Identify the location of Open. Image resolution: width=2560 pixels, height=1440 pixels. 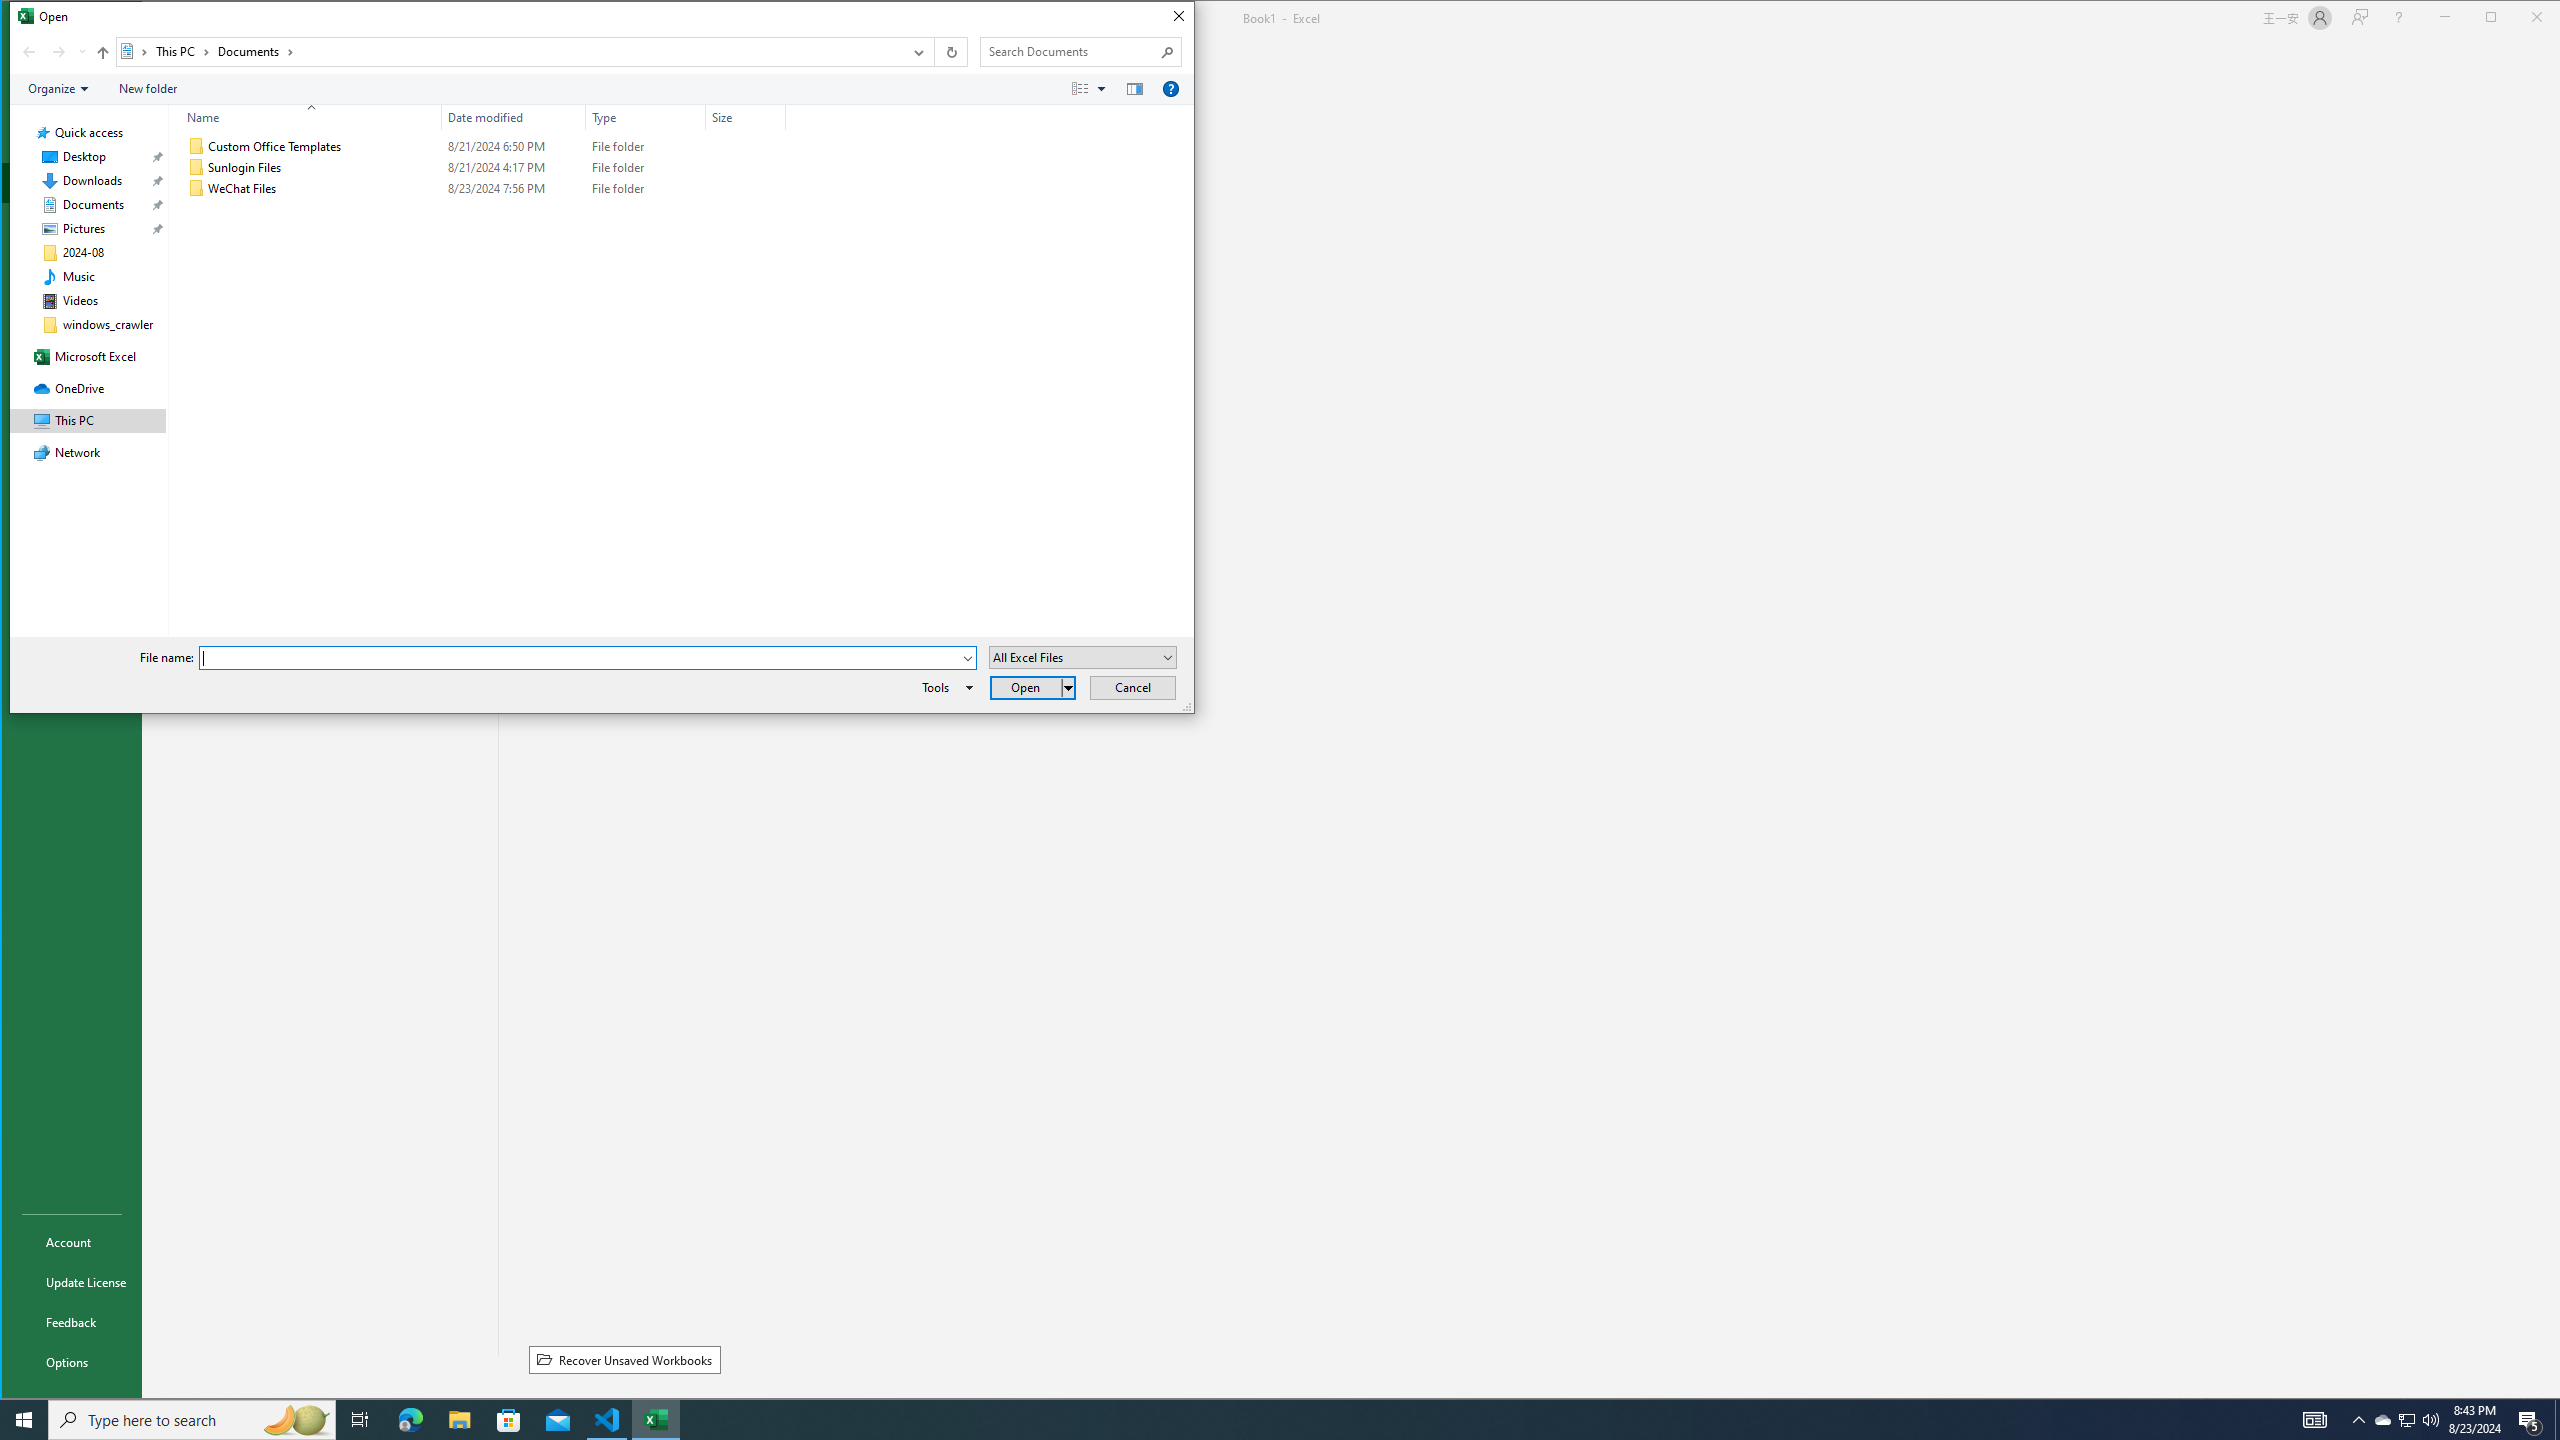
(1168, 657).